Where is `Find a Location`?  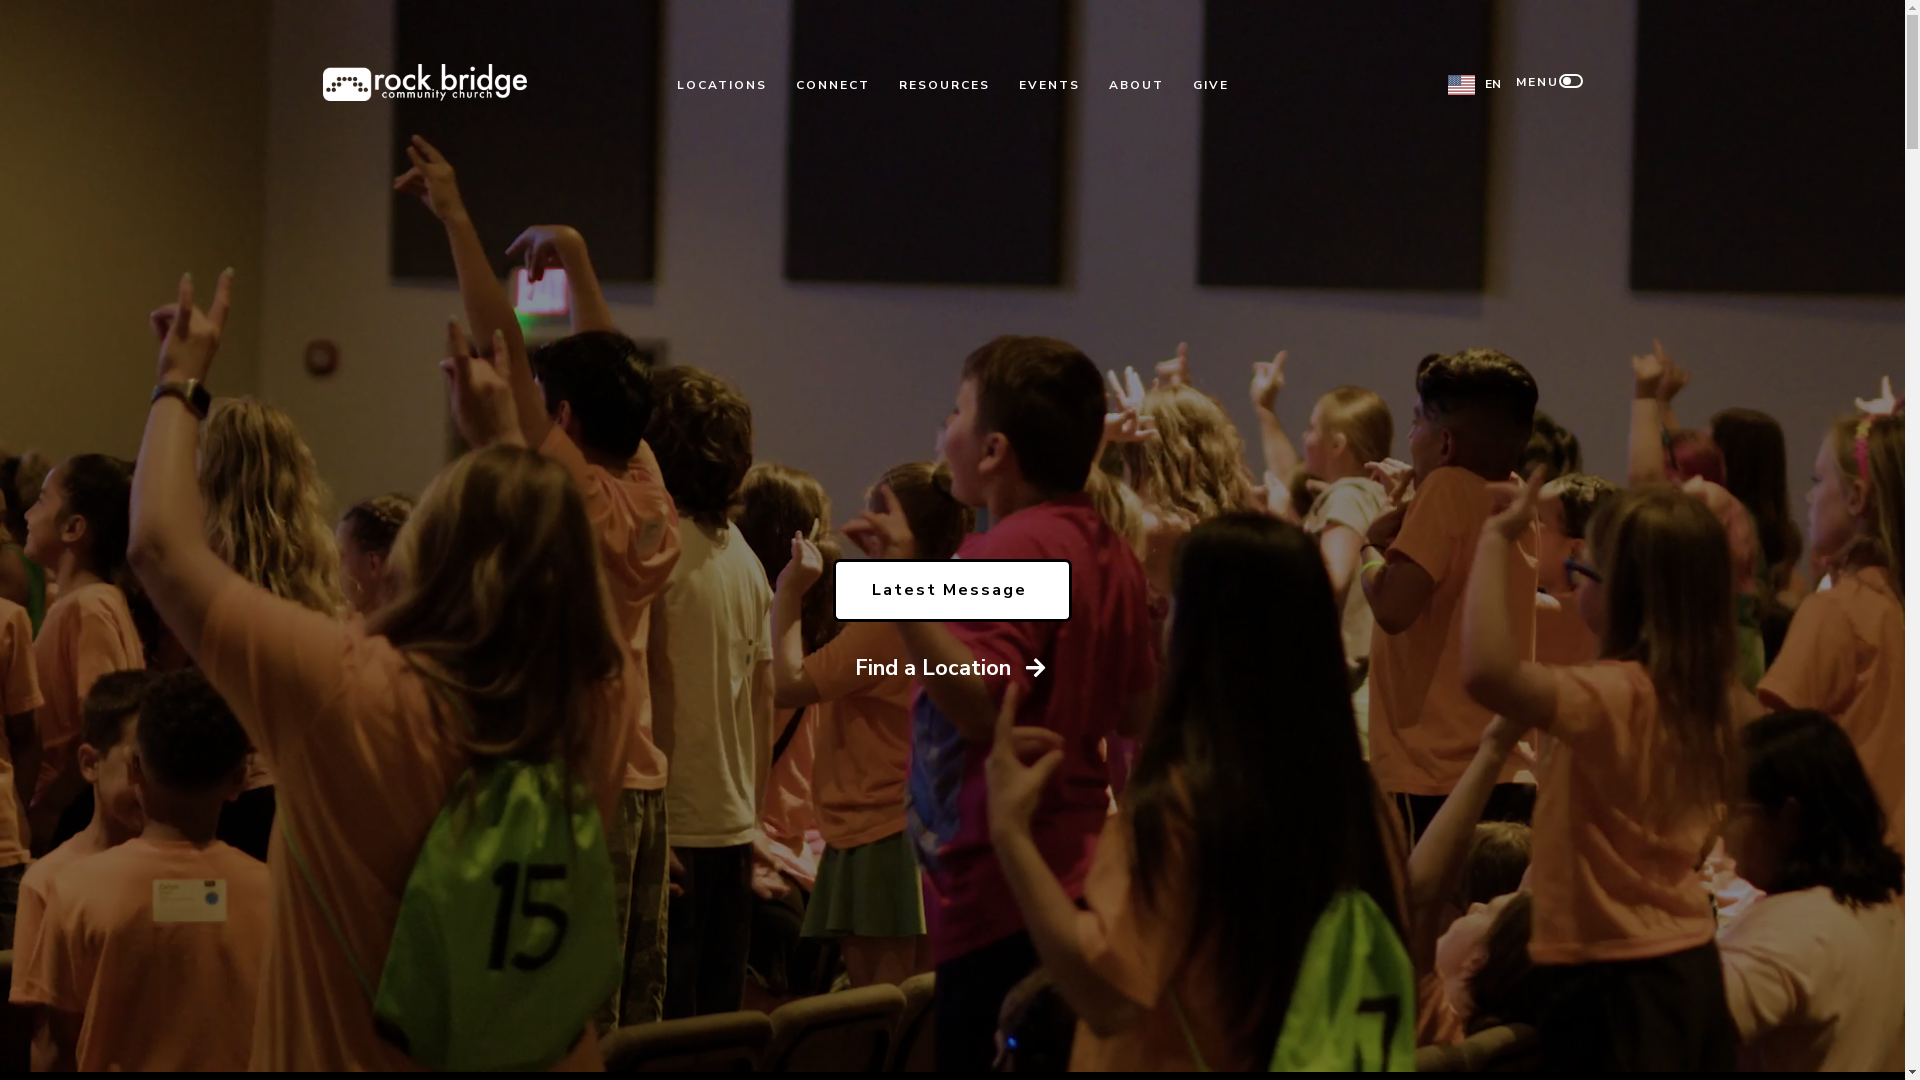
Find a Location is located at coordinates (950, 674).